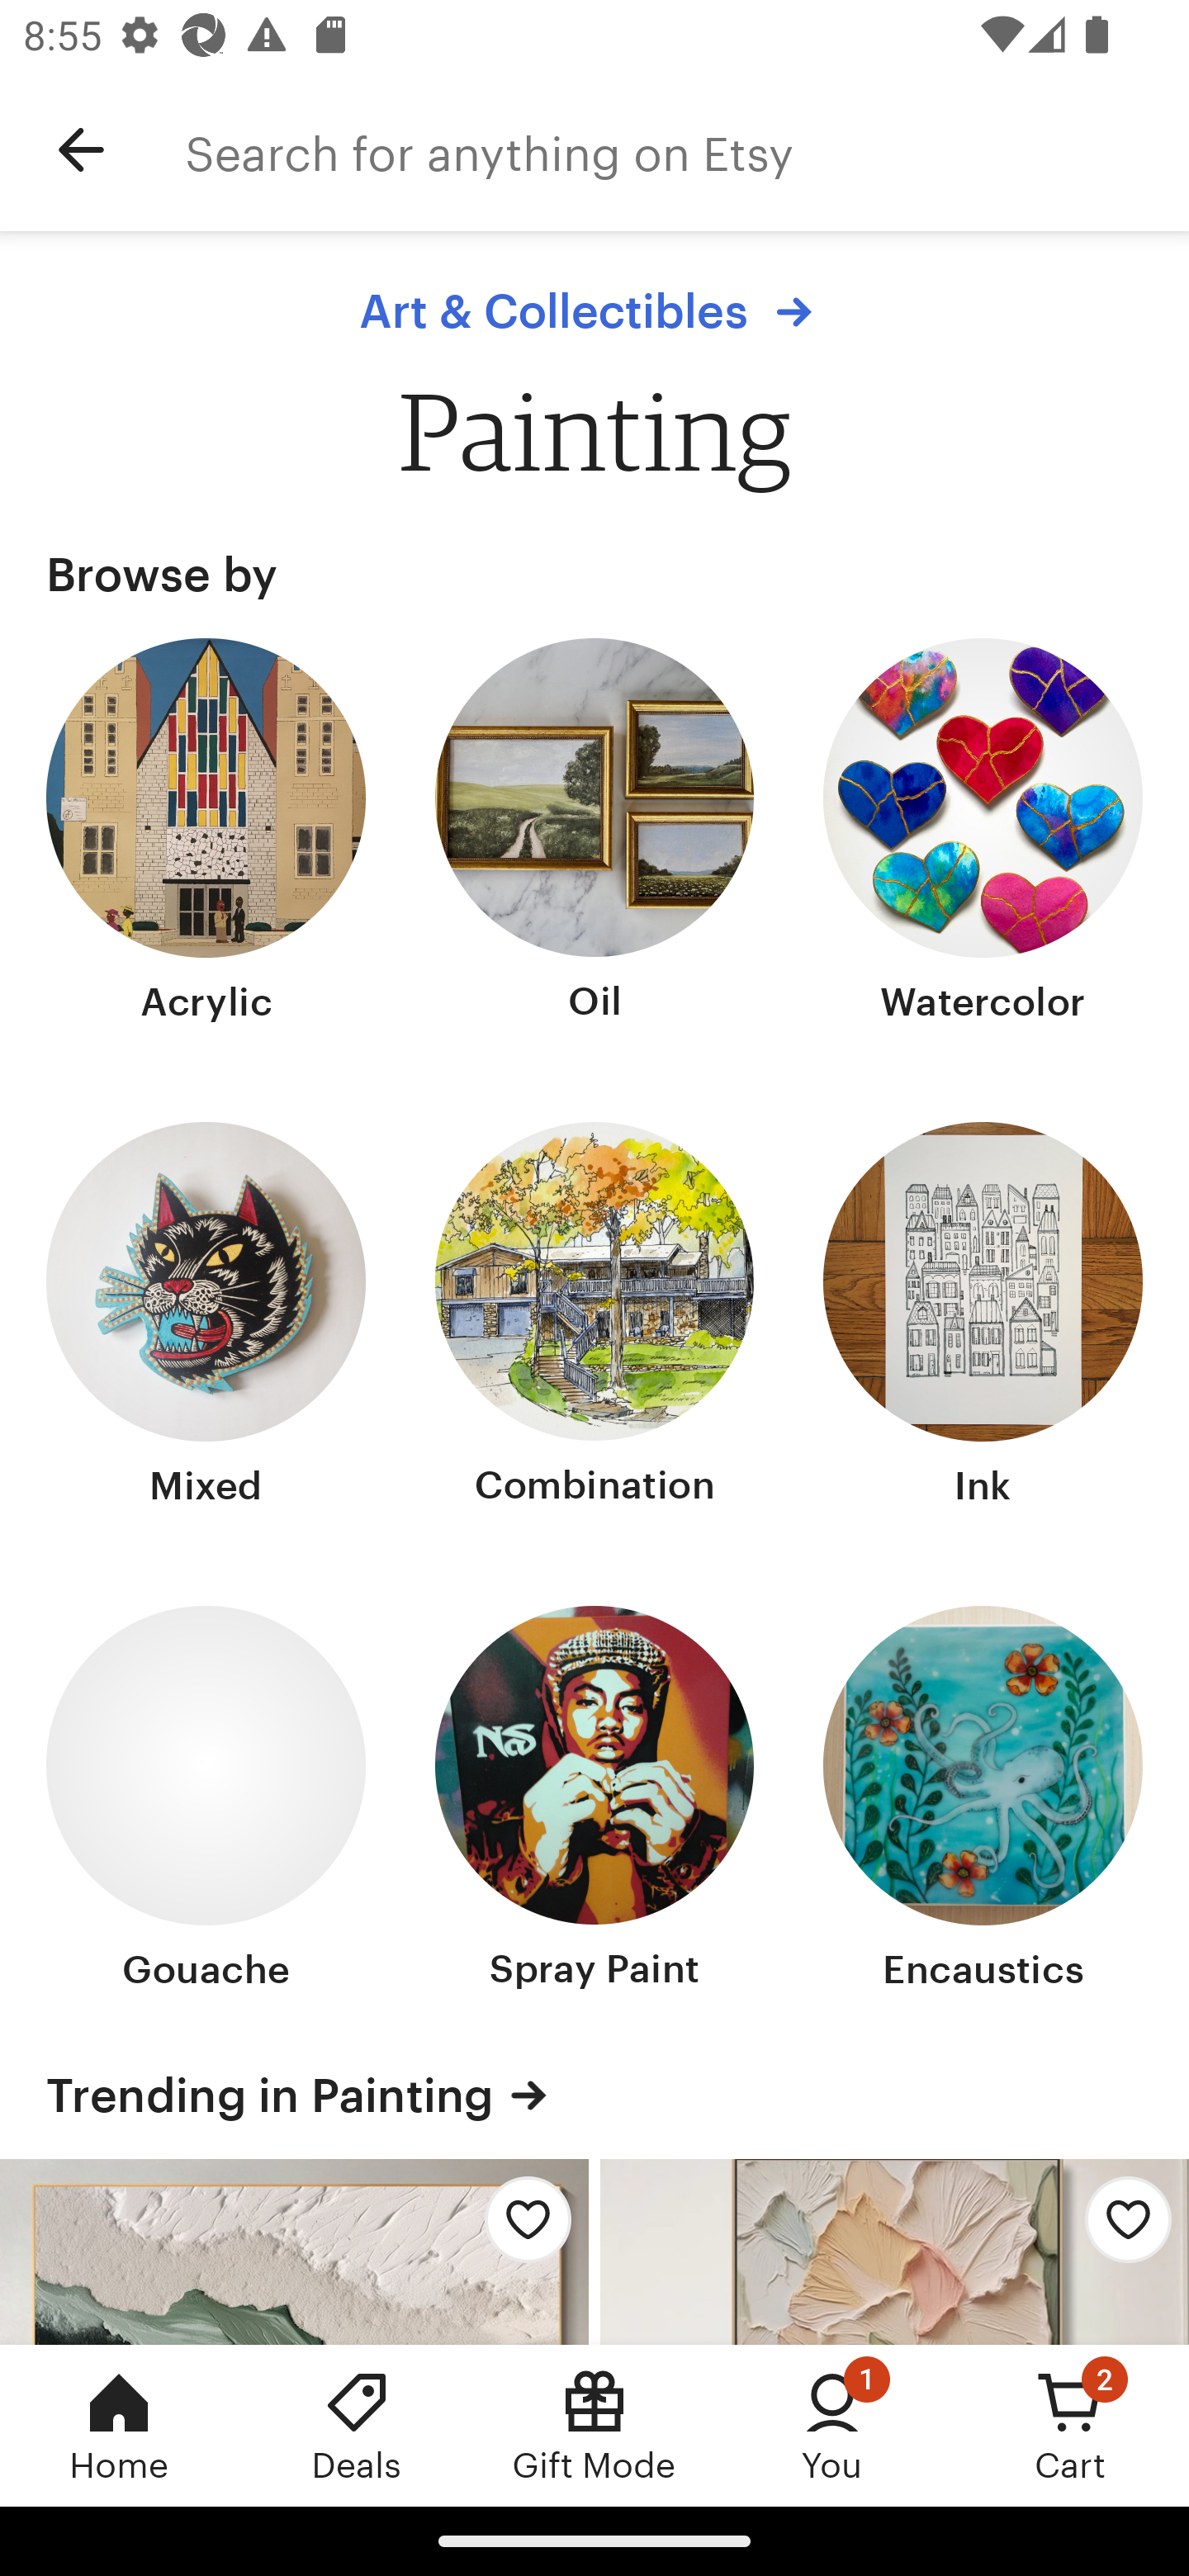  I want to click on Navigate up, so click(81, 150).